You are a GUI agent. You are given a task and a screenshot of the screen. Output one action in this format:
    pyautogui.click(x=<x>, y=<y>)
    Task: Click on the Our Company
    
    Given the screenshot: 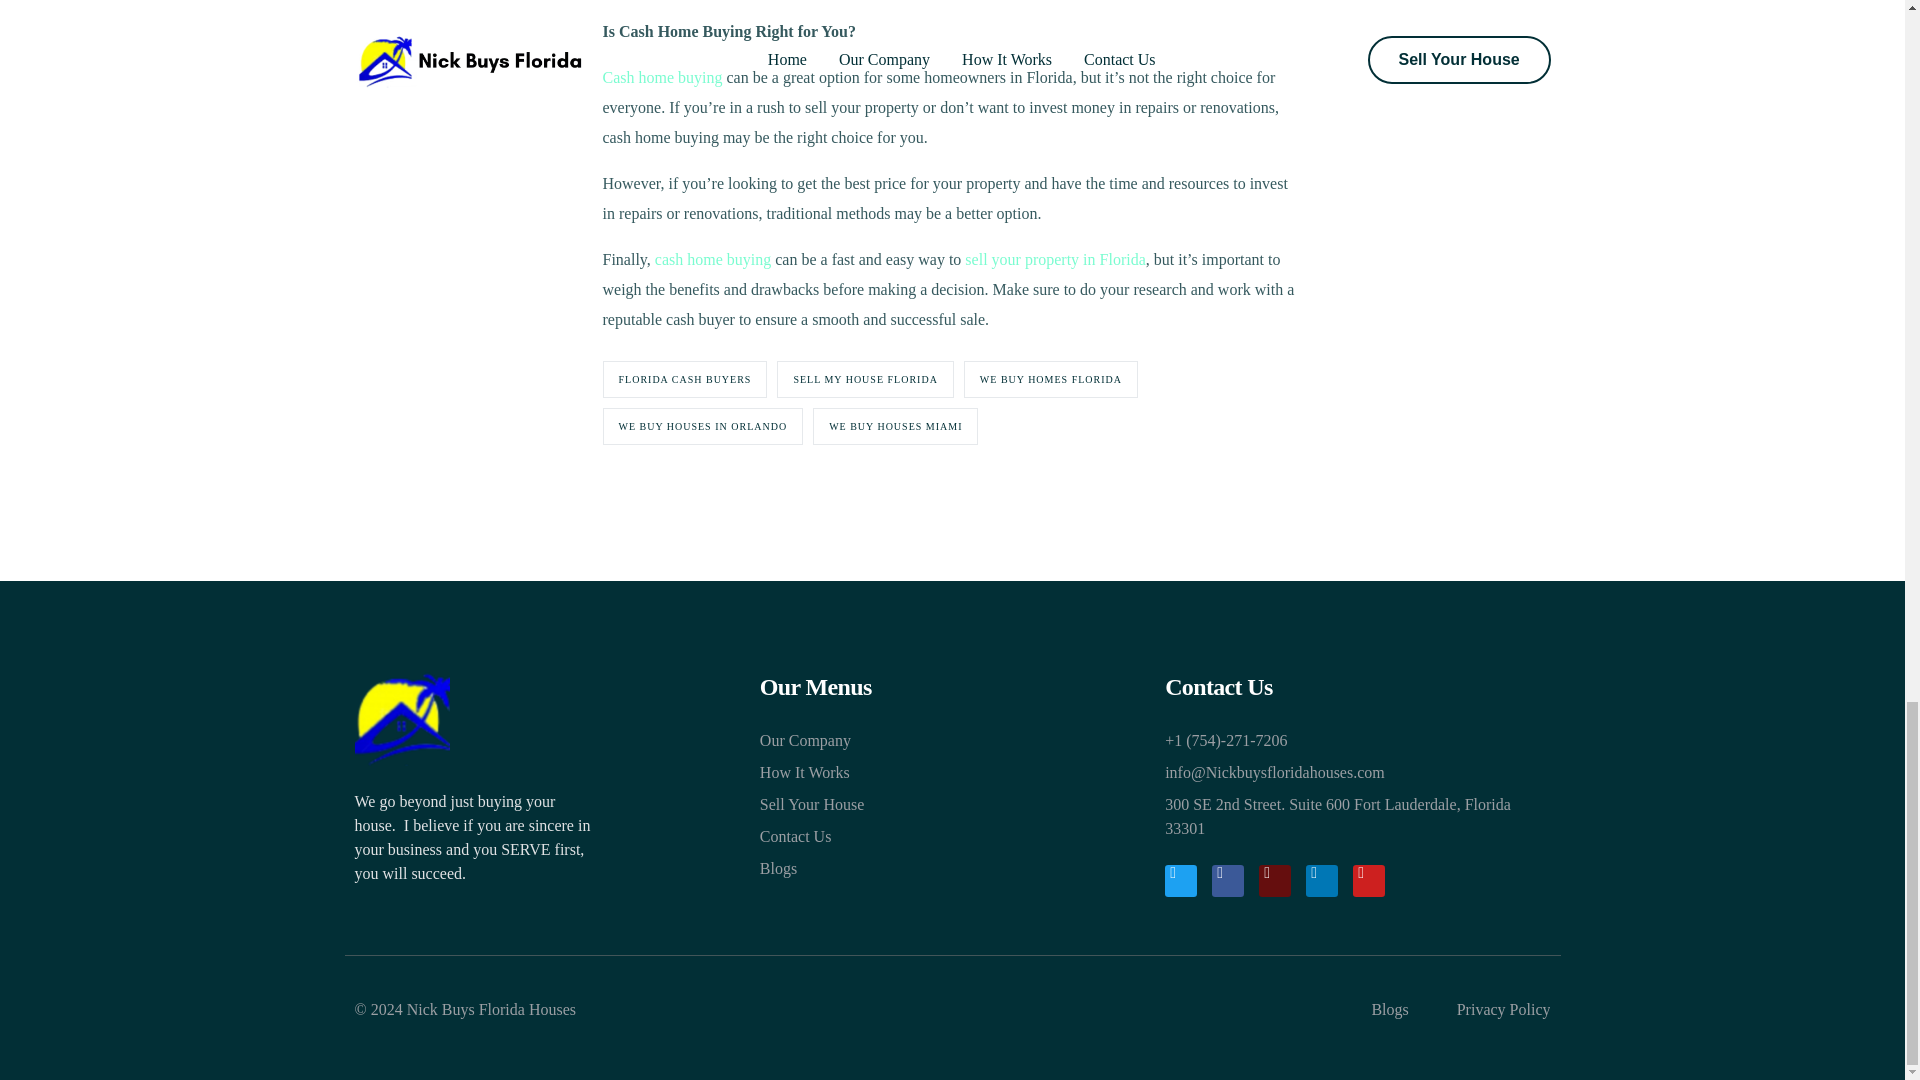 What is the action you would take?
    pyautogui.click(x=952, y=740)
    